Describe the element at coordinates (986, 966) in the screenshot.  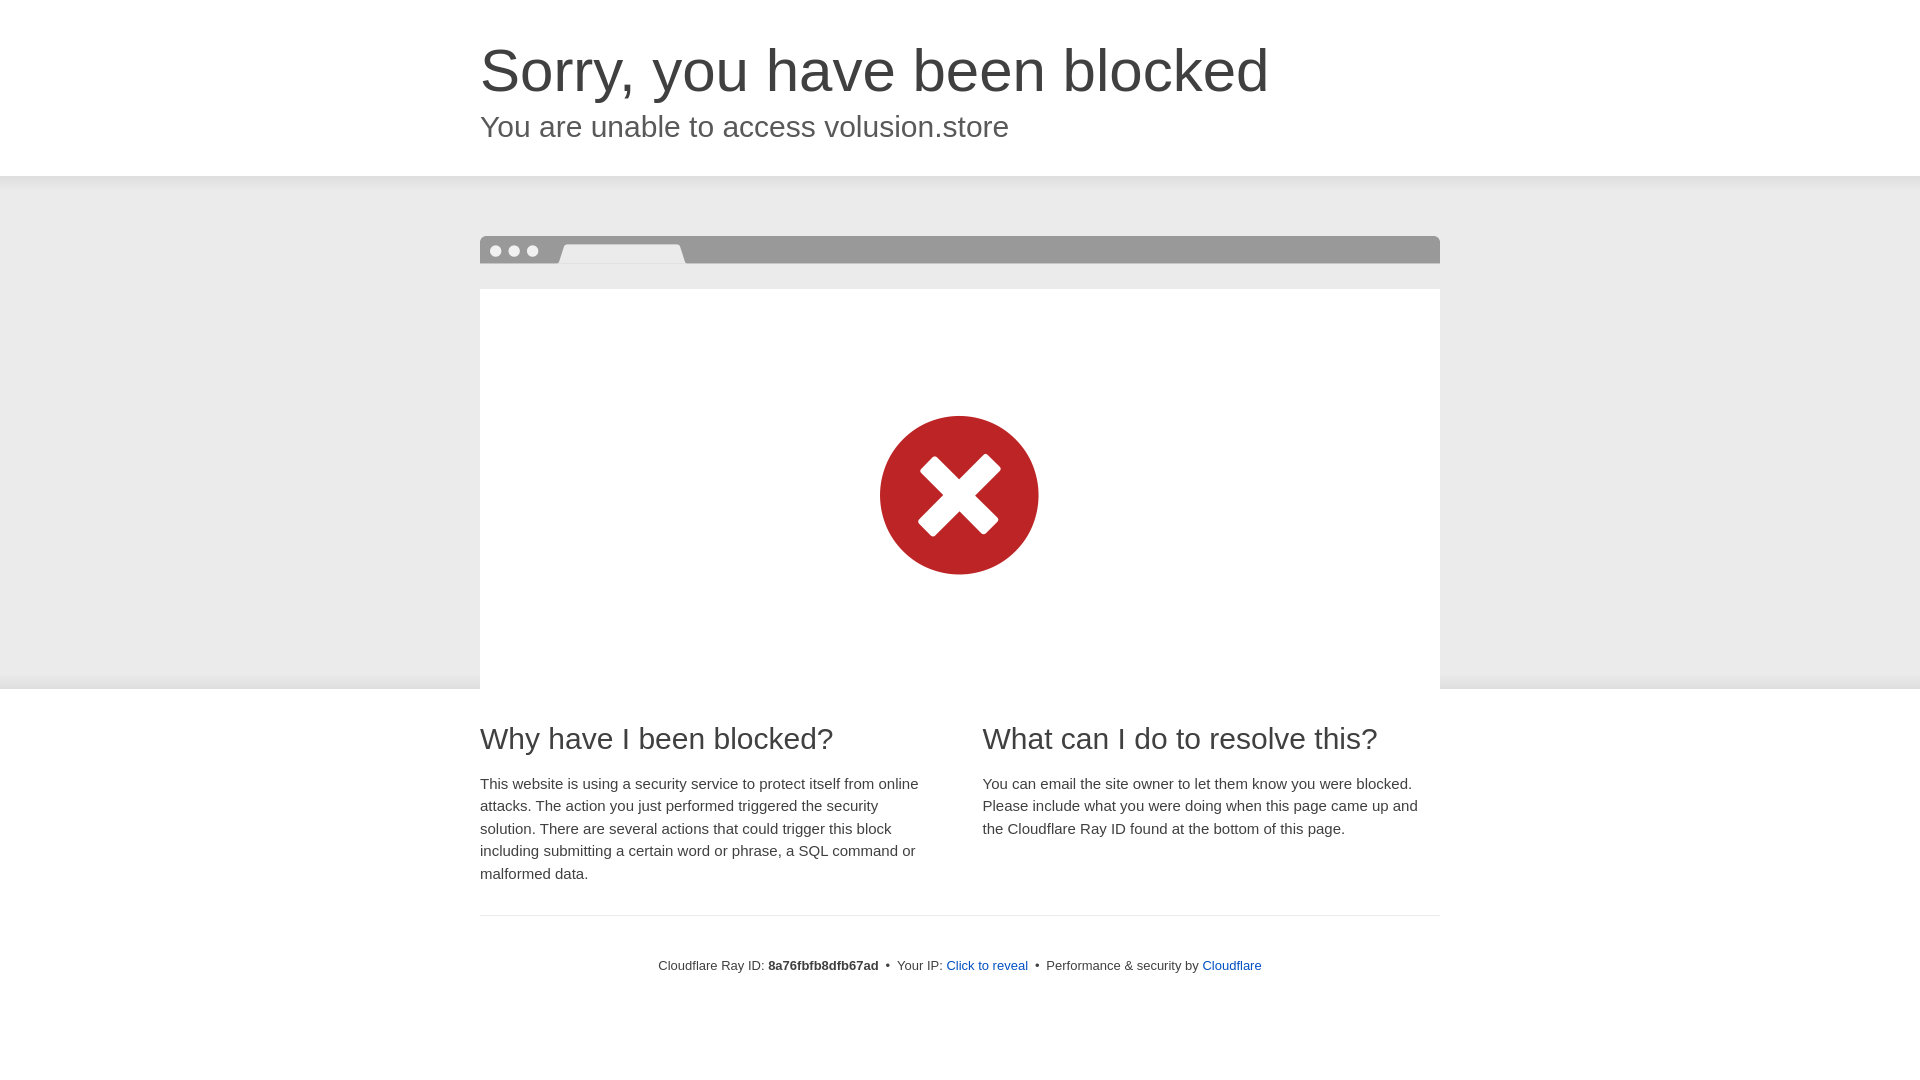
I see `Click to reveal` at that location.